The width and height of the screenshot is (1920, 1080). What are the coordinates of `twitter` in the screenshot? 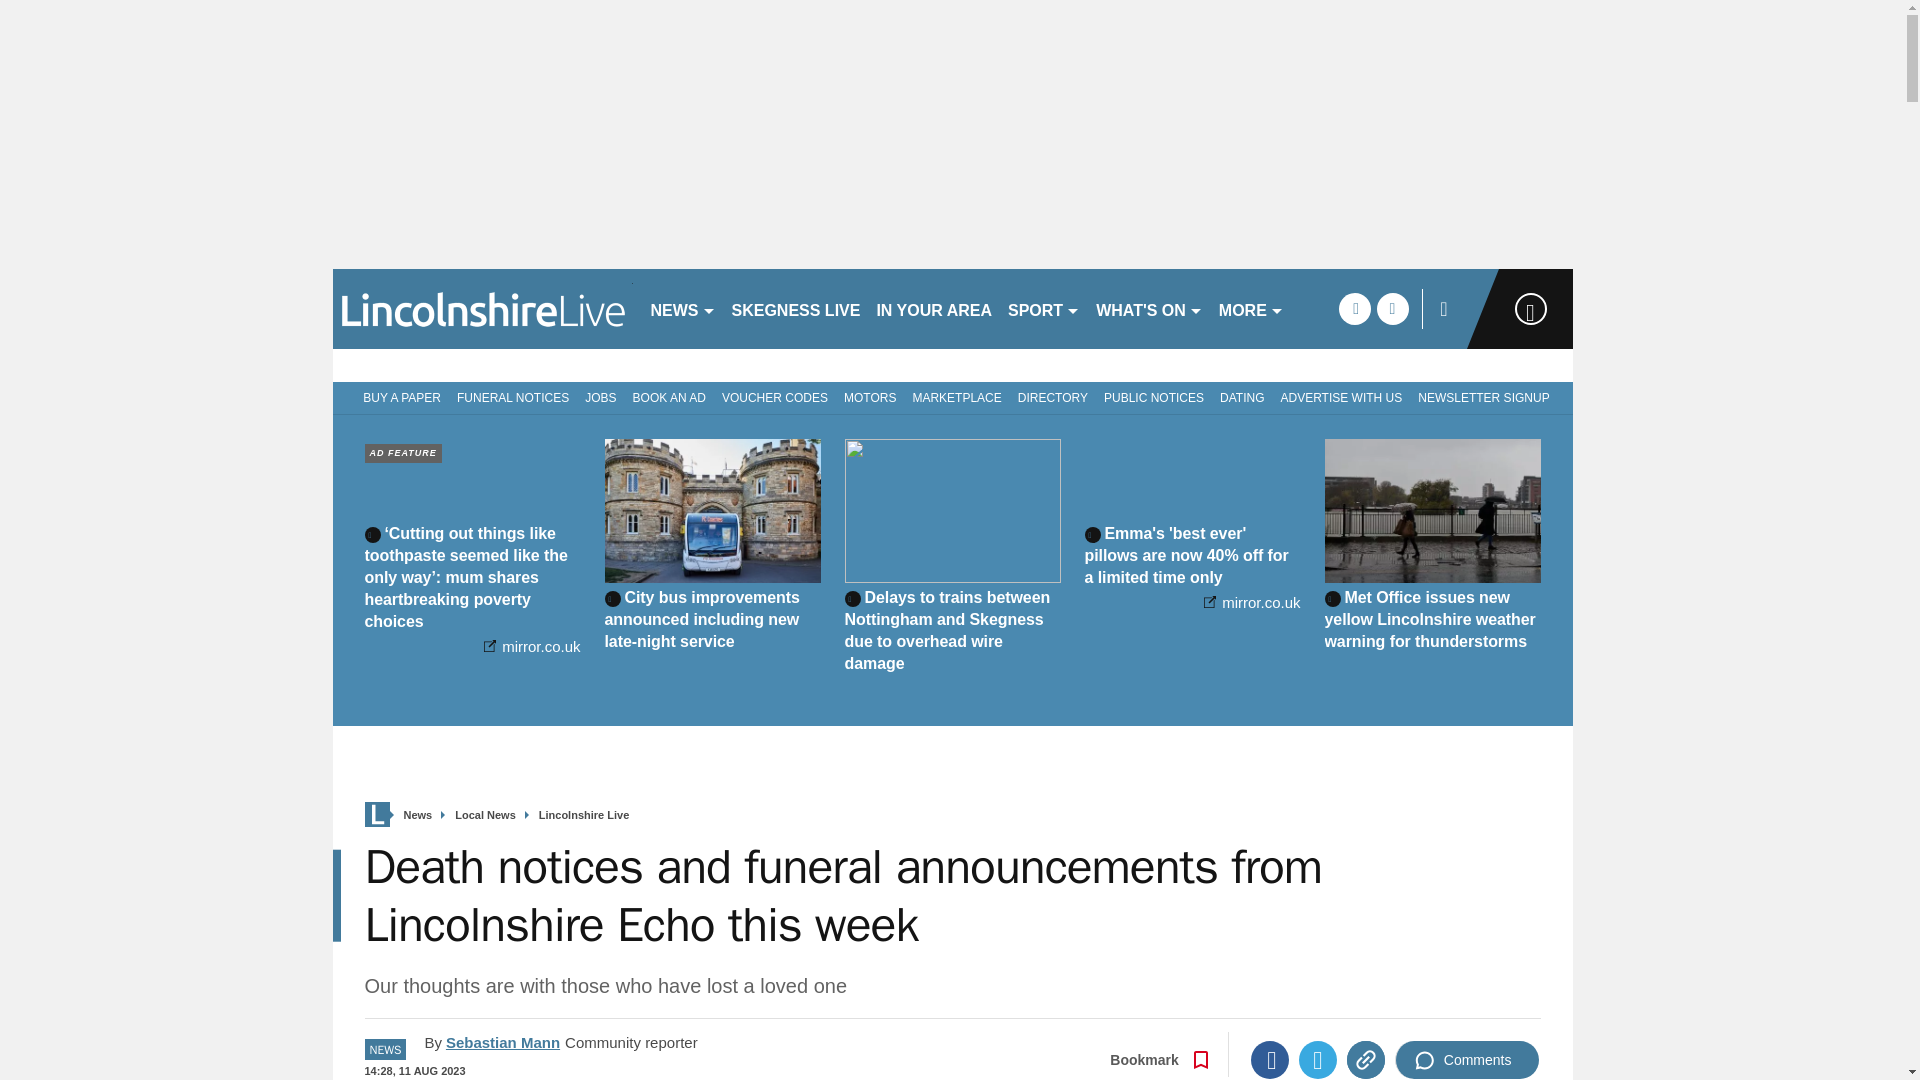 It's located at (1392, 308).